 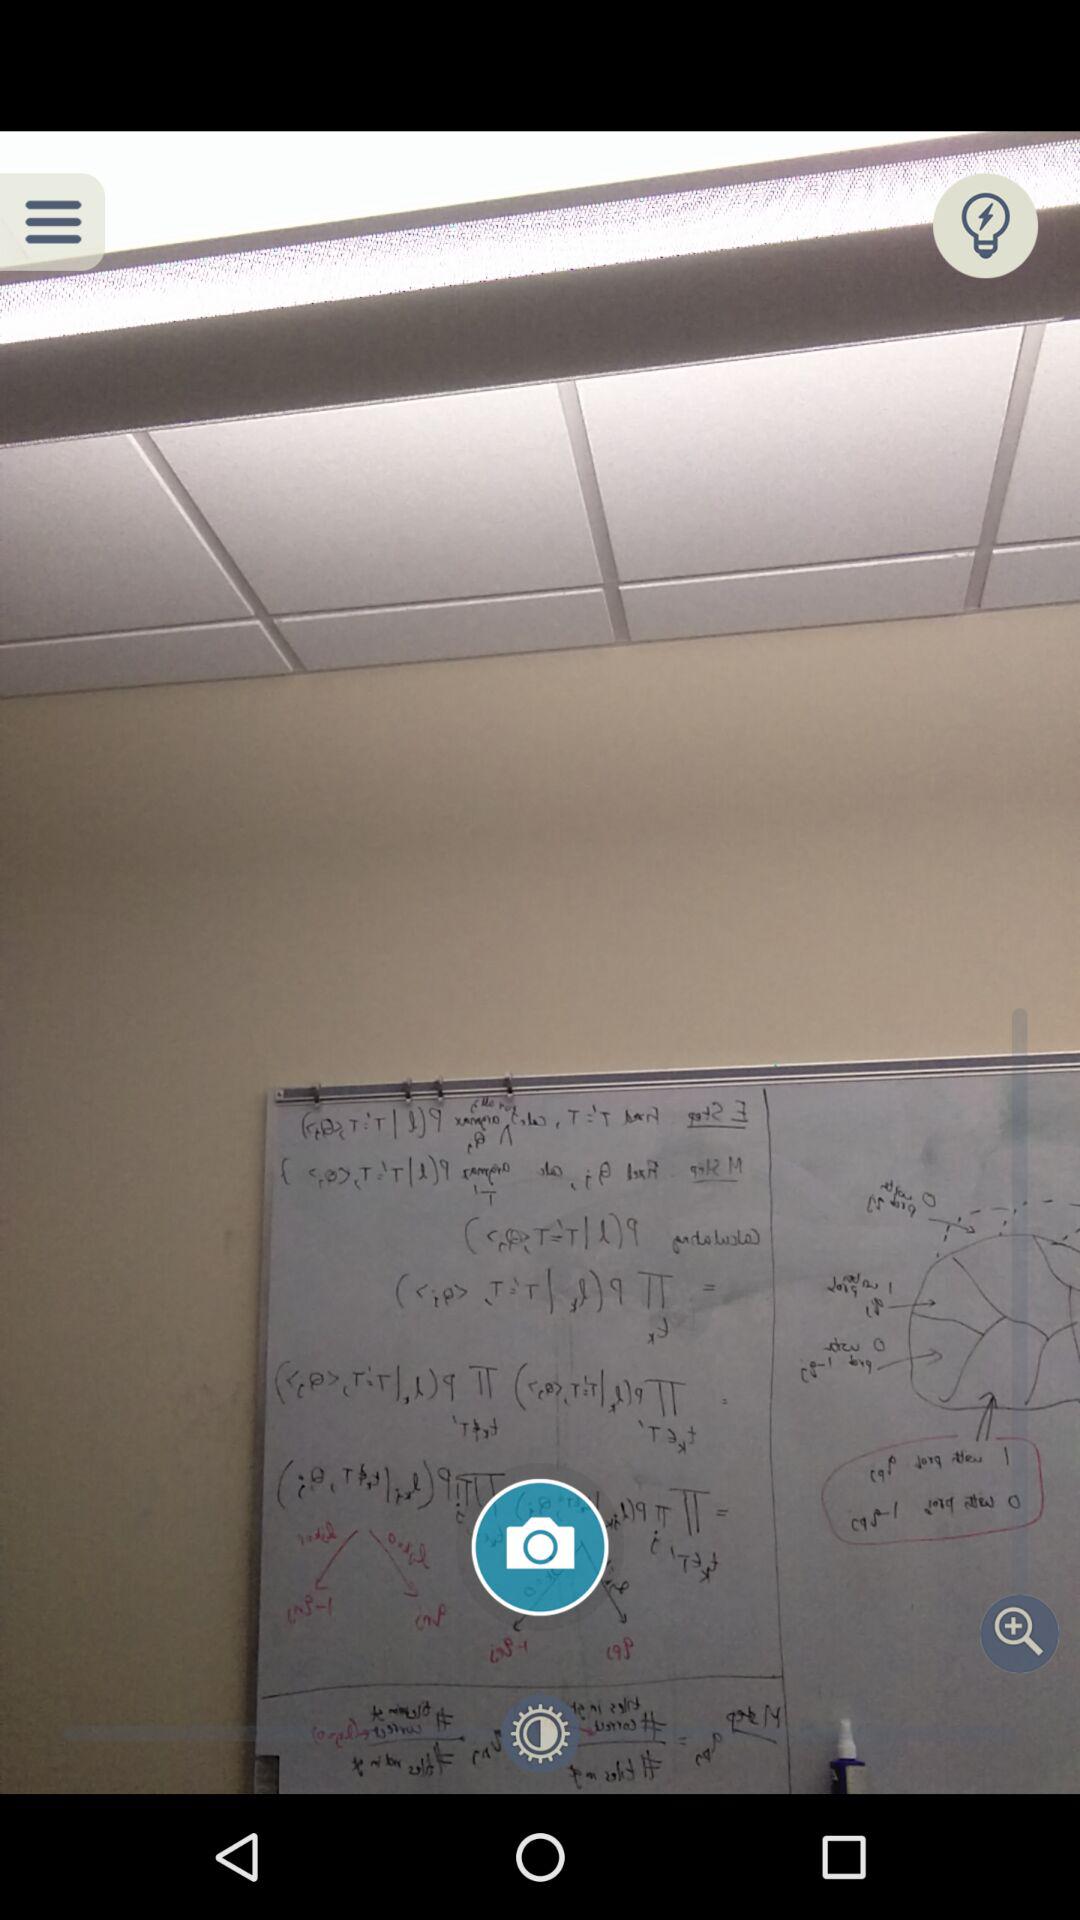 What do you see at coordinates (52, 222) in the screenshot?
I see `open options menu` at bounding box center [52, 222].